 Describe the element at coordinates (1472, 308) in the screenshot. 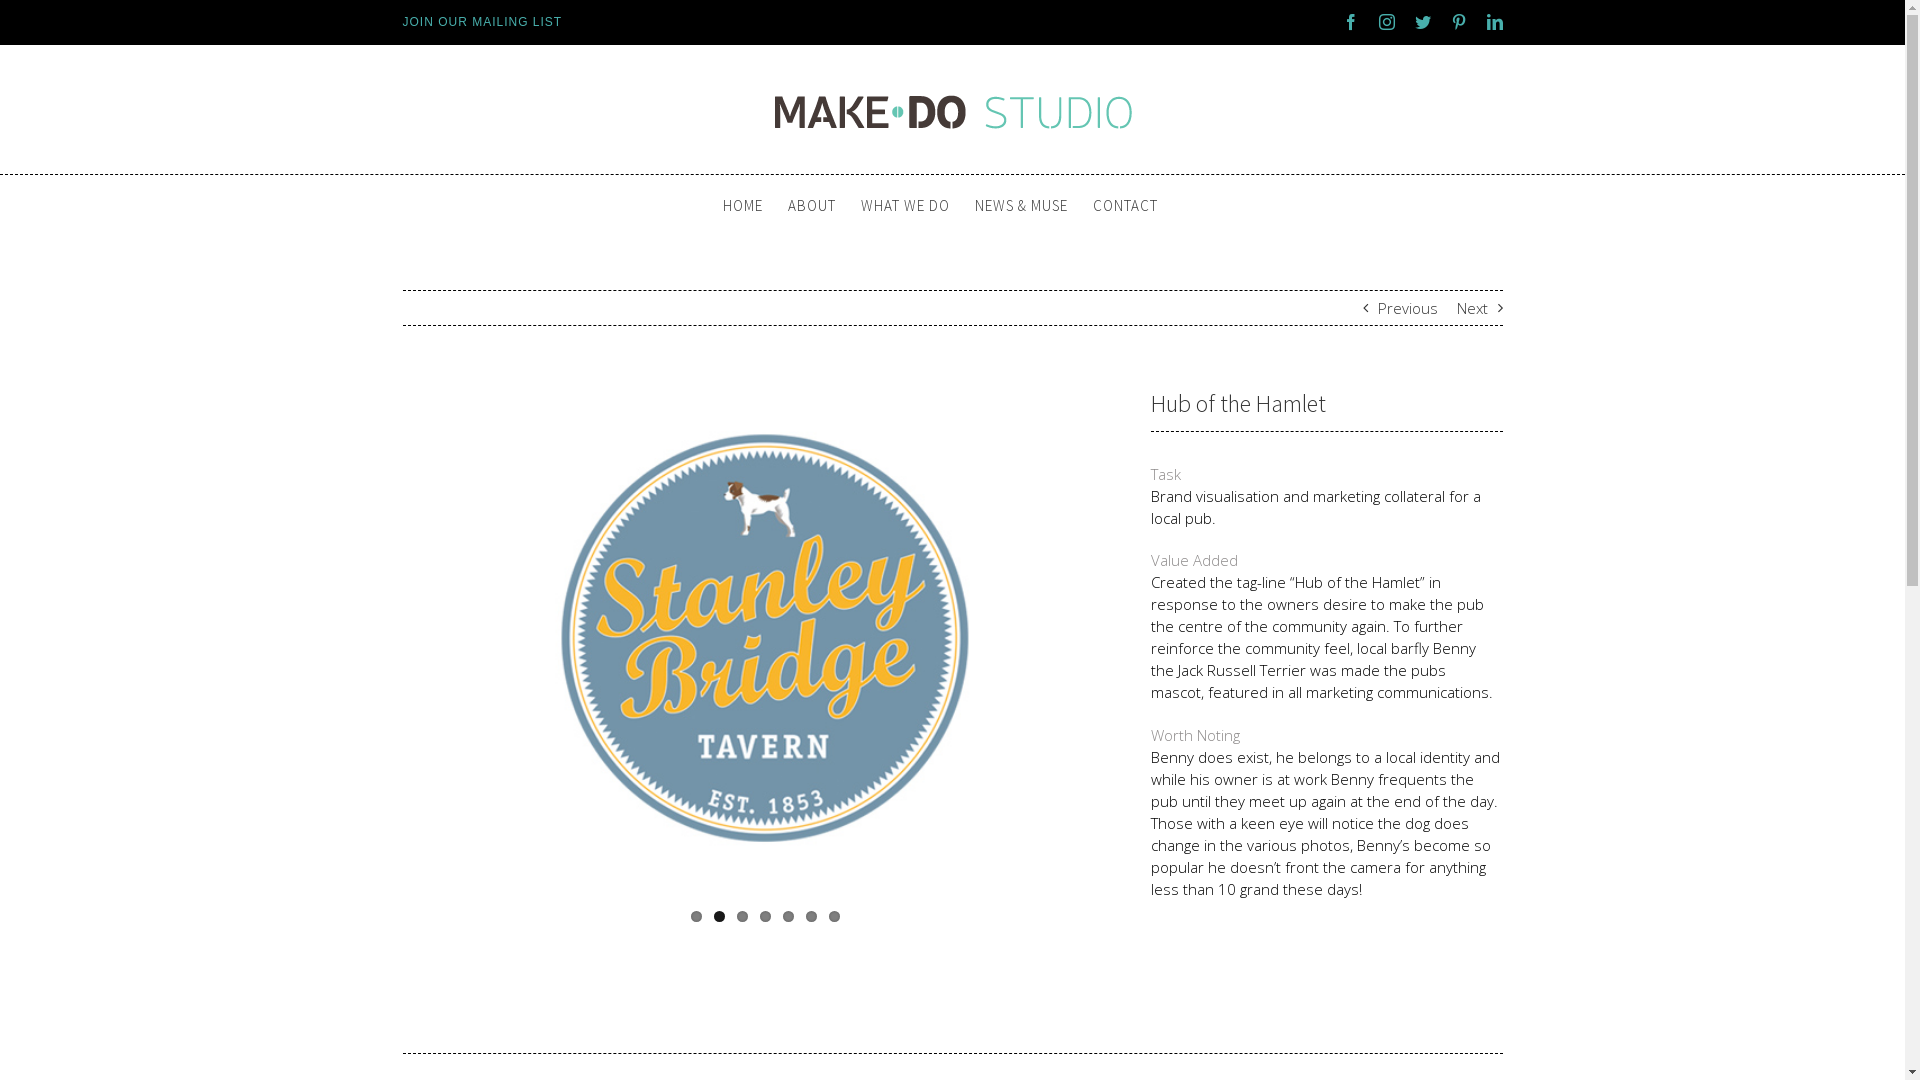

I see `Next` at that location.